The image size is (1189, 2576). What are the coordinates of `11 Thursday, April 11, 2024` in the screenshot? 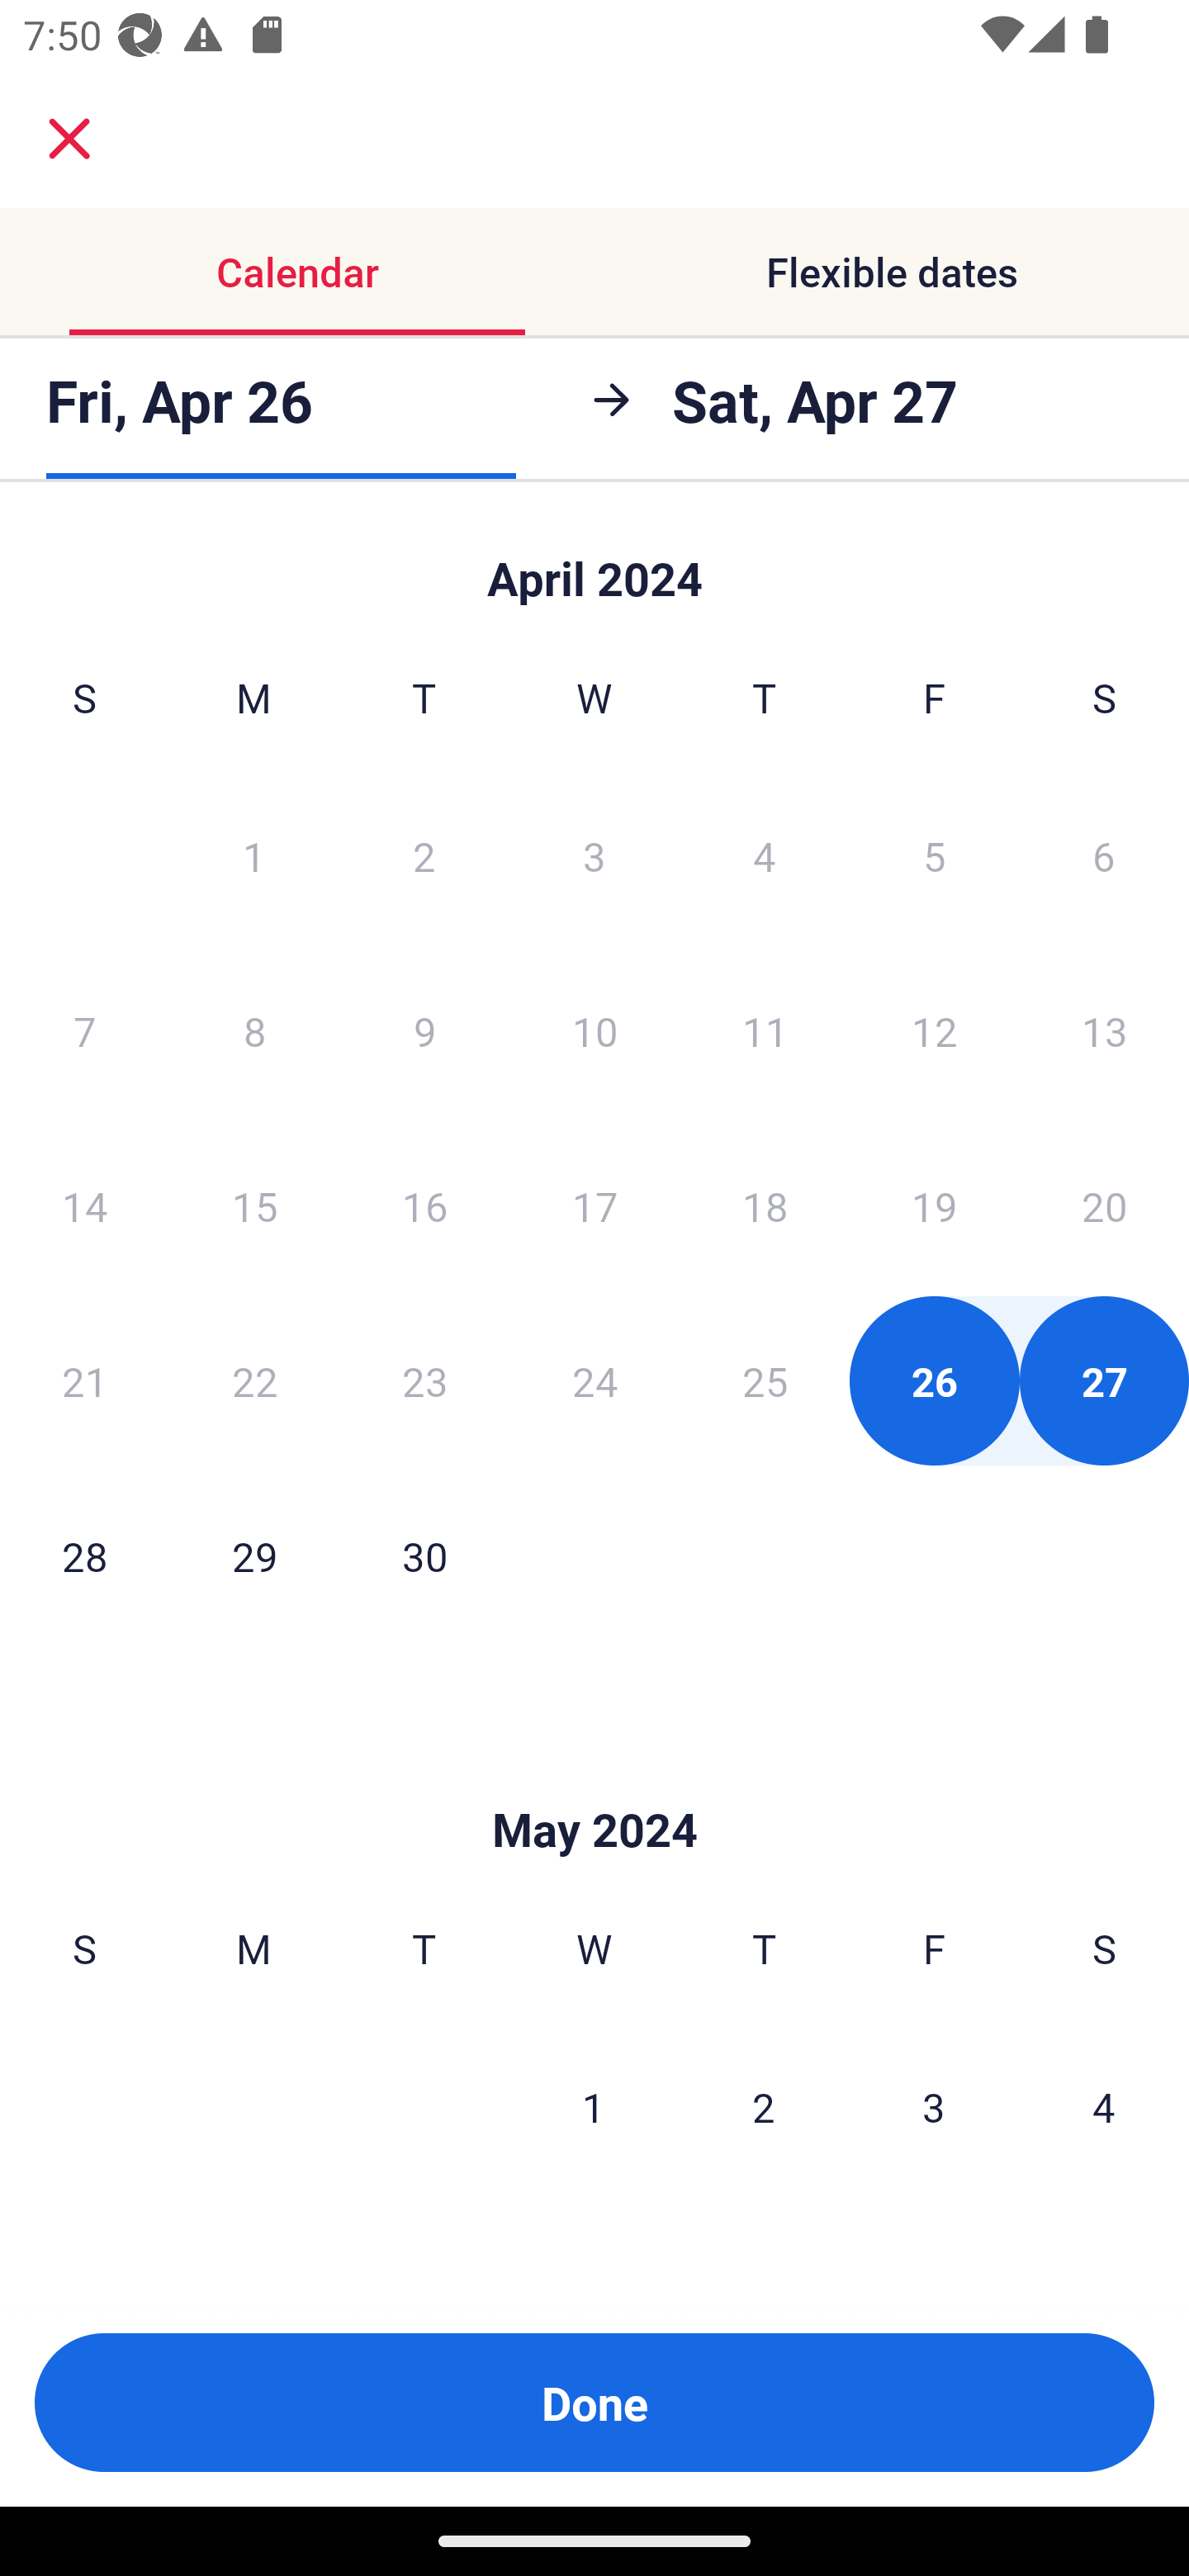 It's located at (765, 1030).